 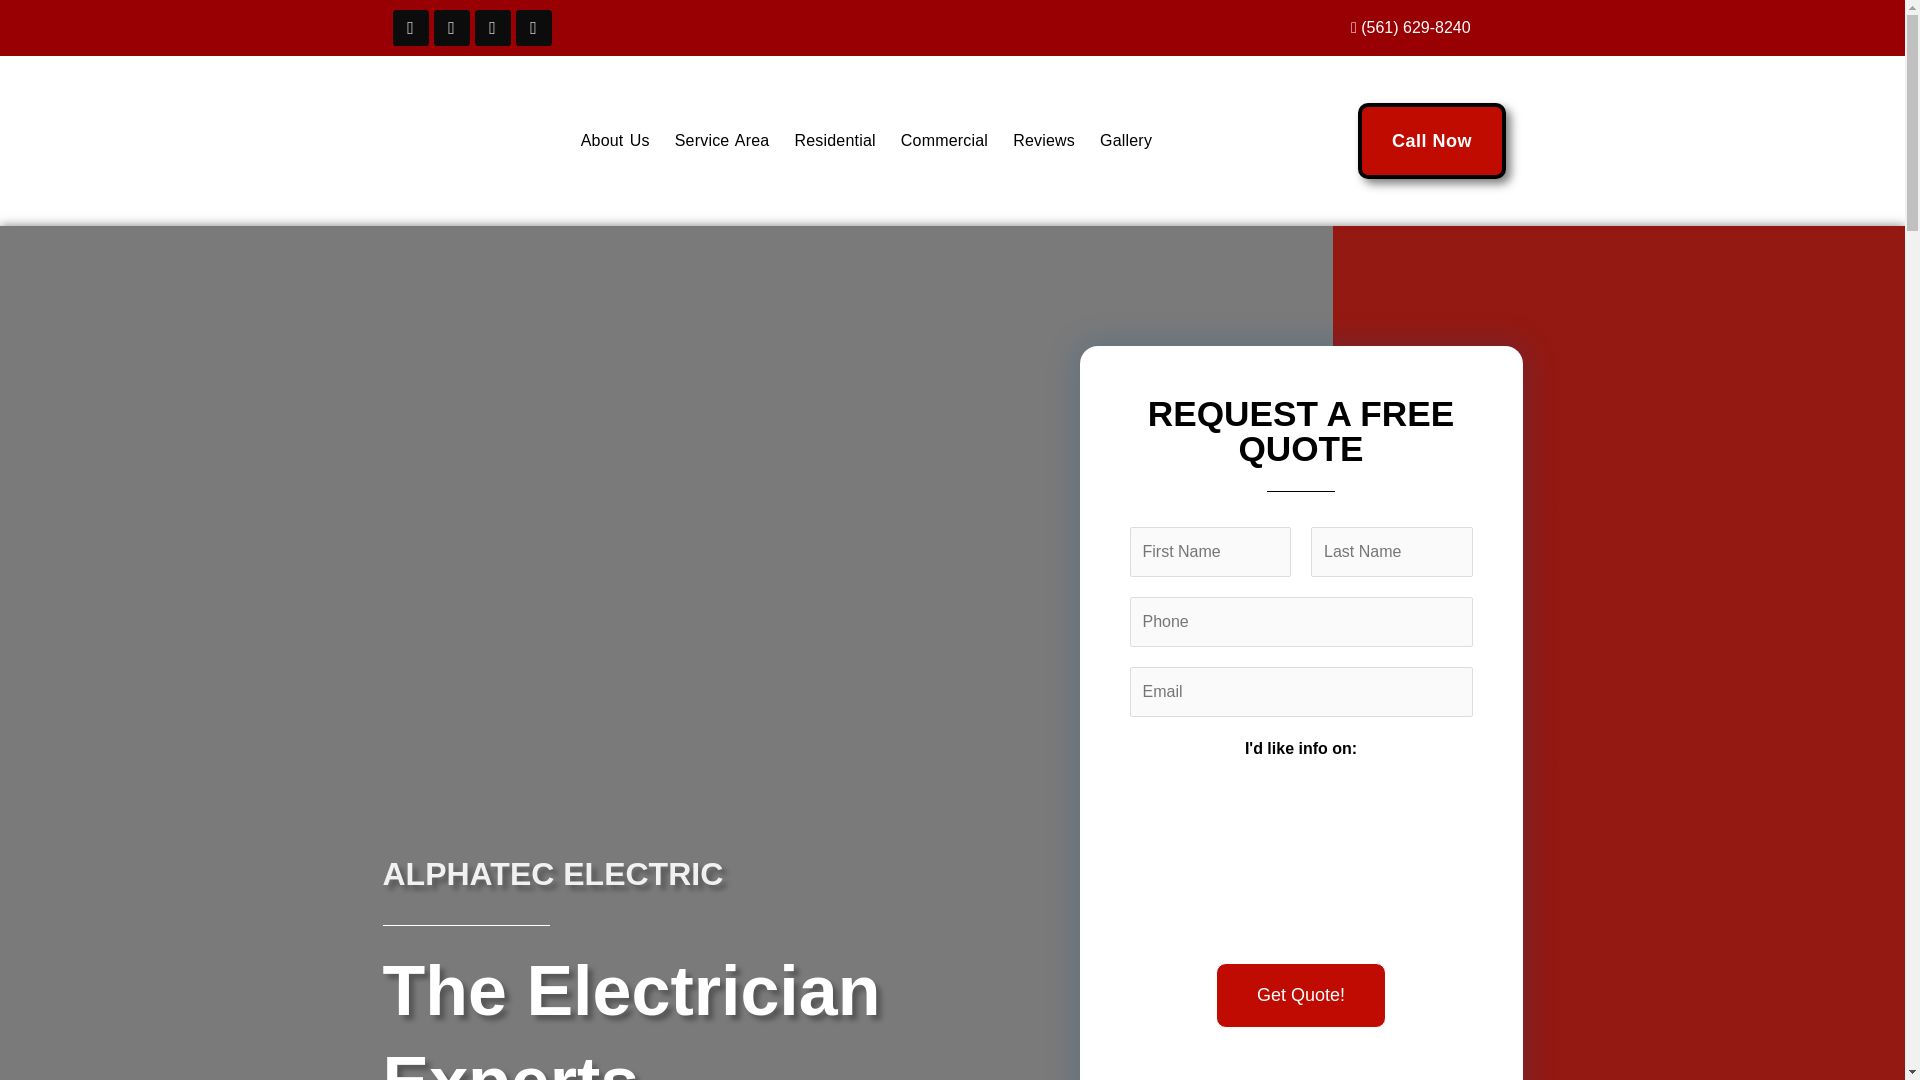 What do you see at coordinates (1125, 140) in the screenshot?
I see `Gallery` at bounding box center [1125, 140].